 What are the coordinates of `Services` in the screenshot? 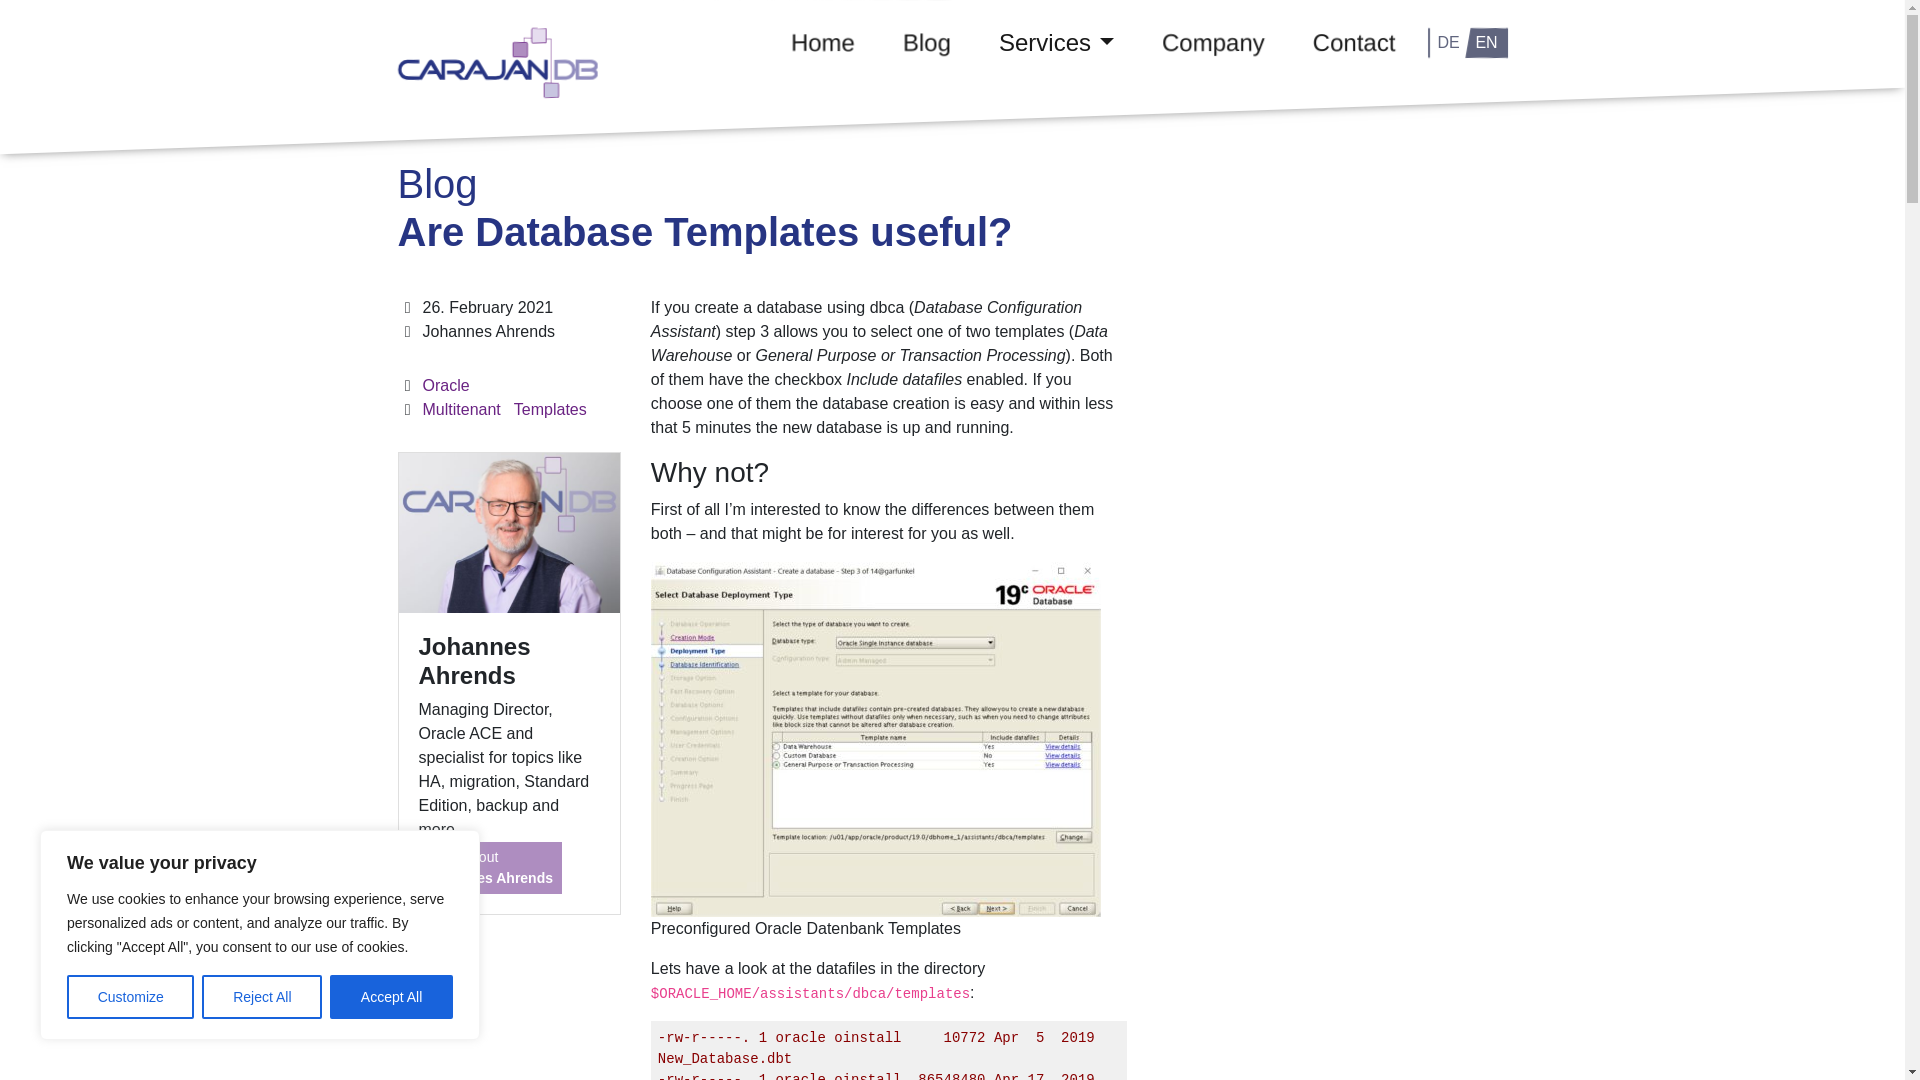 It's located at (490, 868).